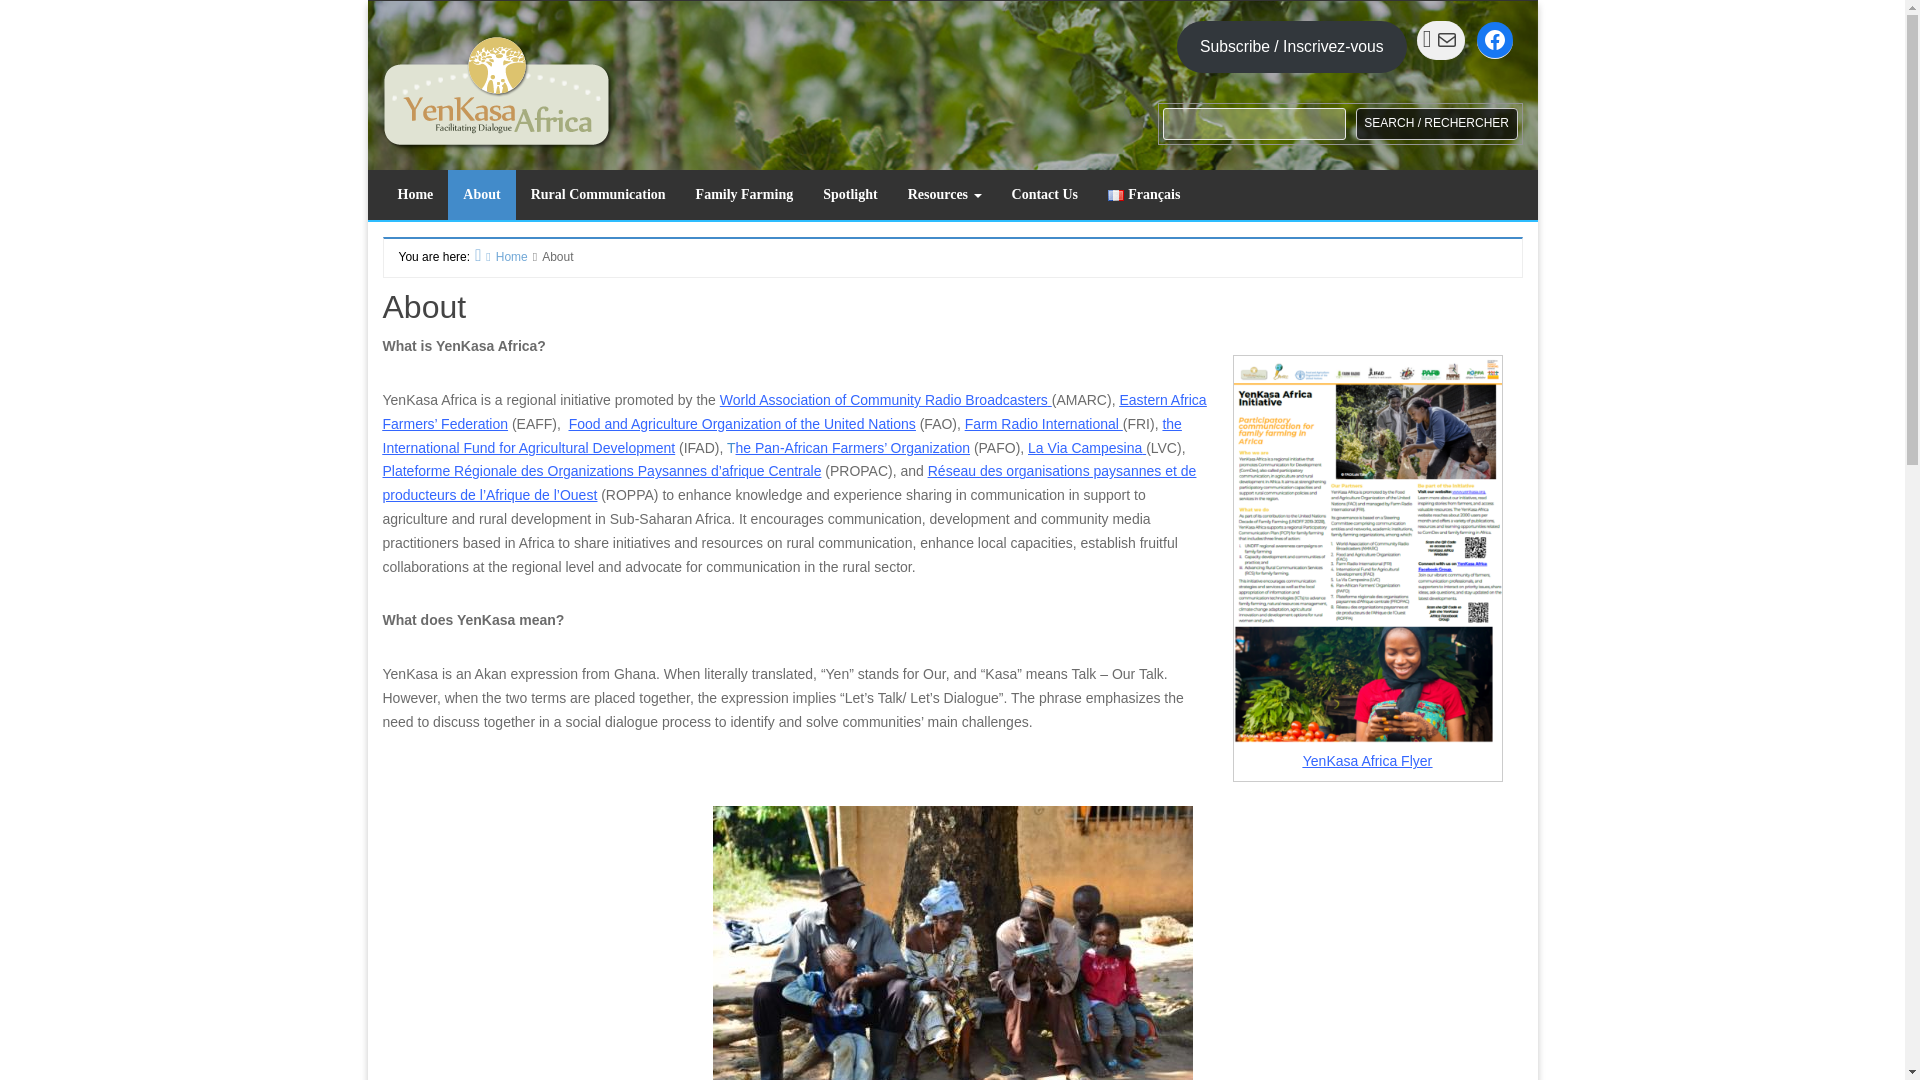  Describe the element at coordinates (598, 194) in the screenshot. I see `Rural Communication` at that location.